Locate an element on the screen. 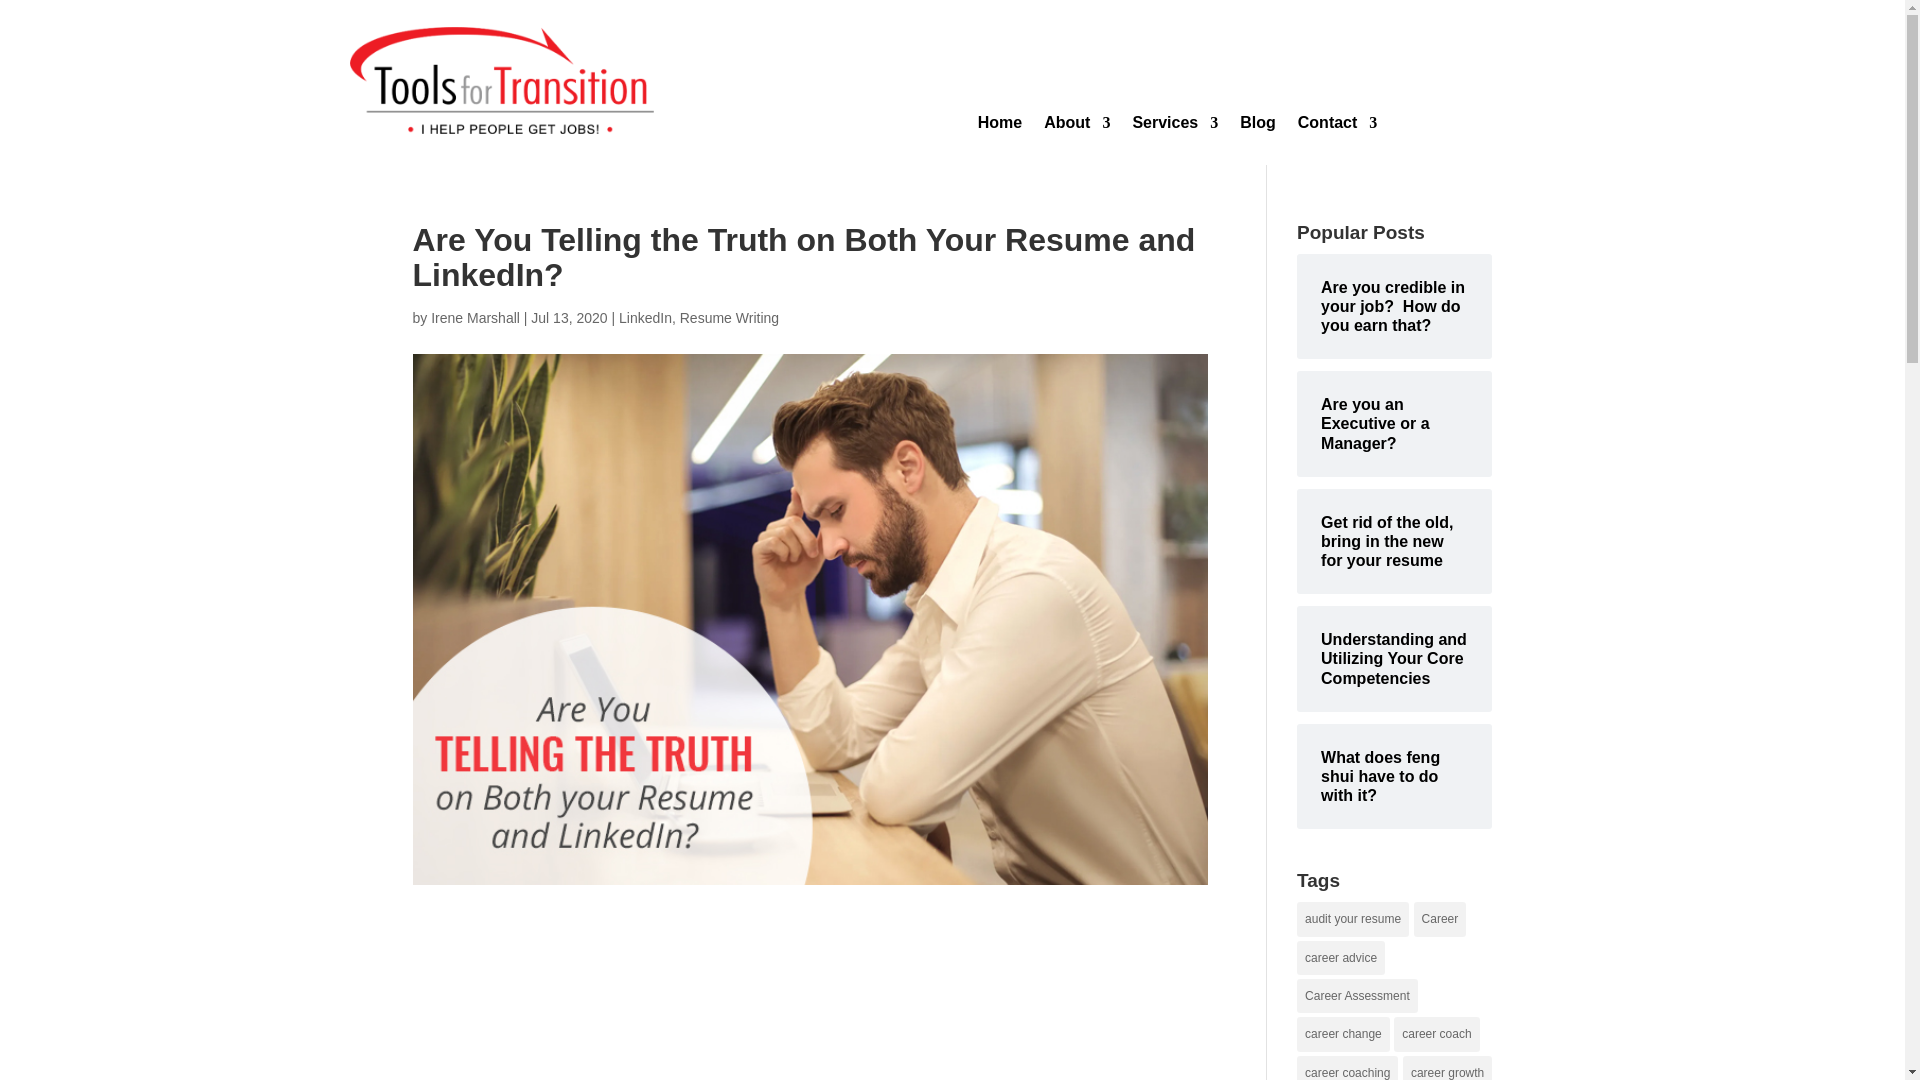  Tools for Transition Logo 2023 is located at coordinates (502, 80).